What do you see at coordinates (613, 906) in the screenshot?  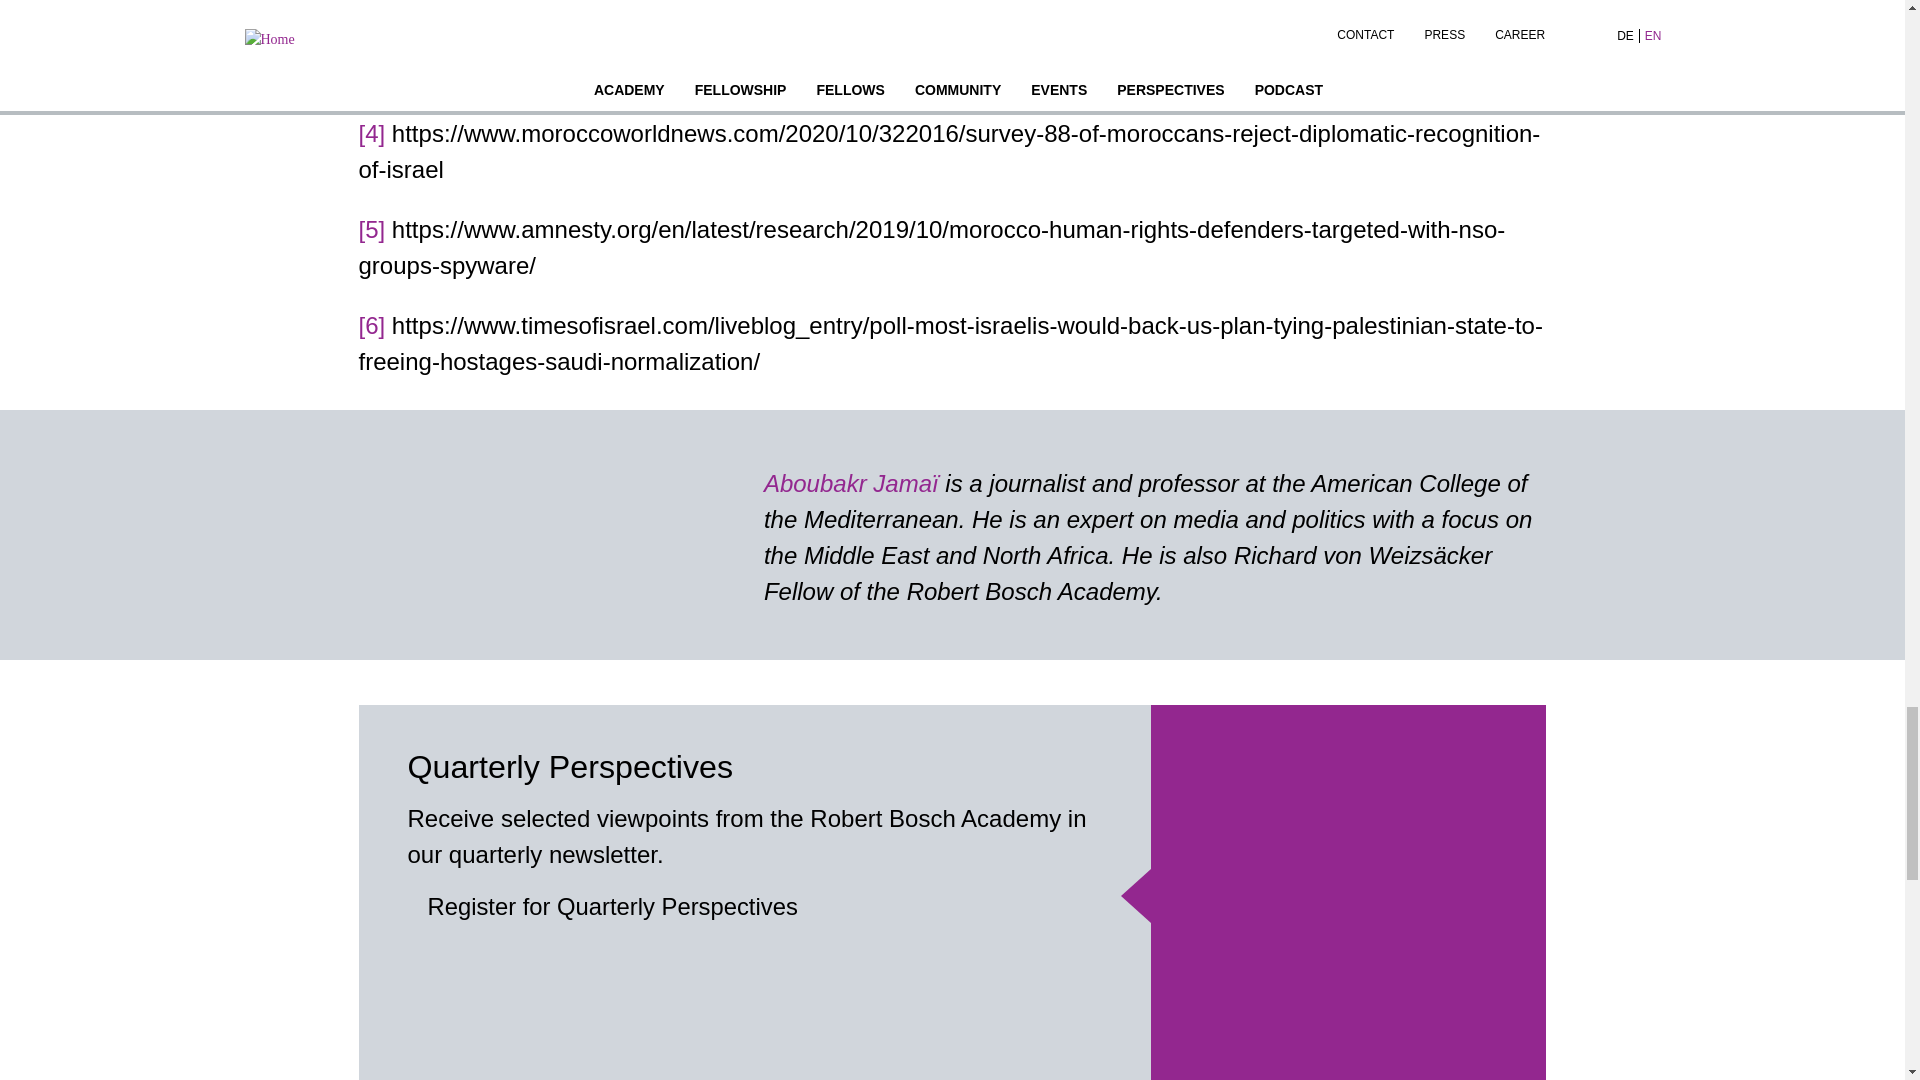 I see `Register for Quarterly Perspectives` at bounding box center [613, 906].